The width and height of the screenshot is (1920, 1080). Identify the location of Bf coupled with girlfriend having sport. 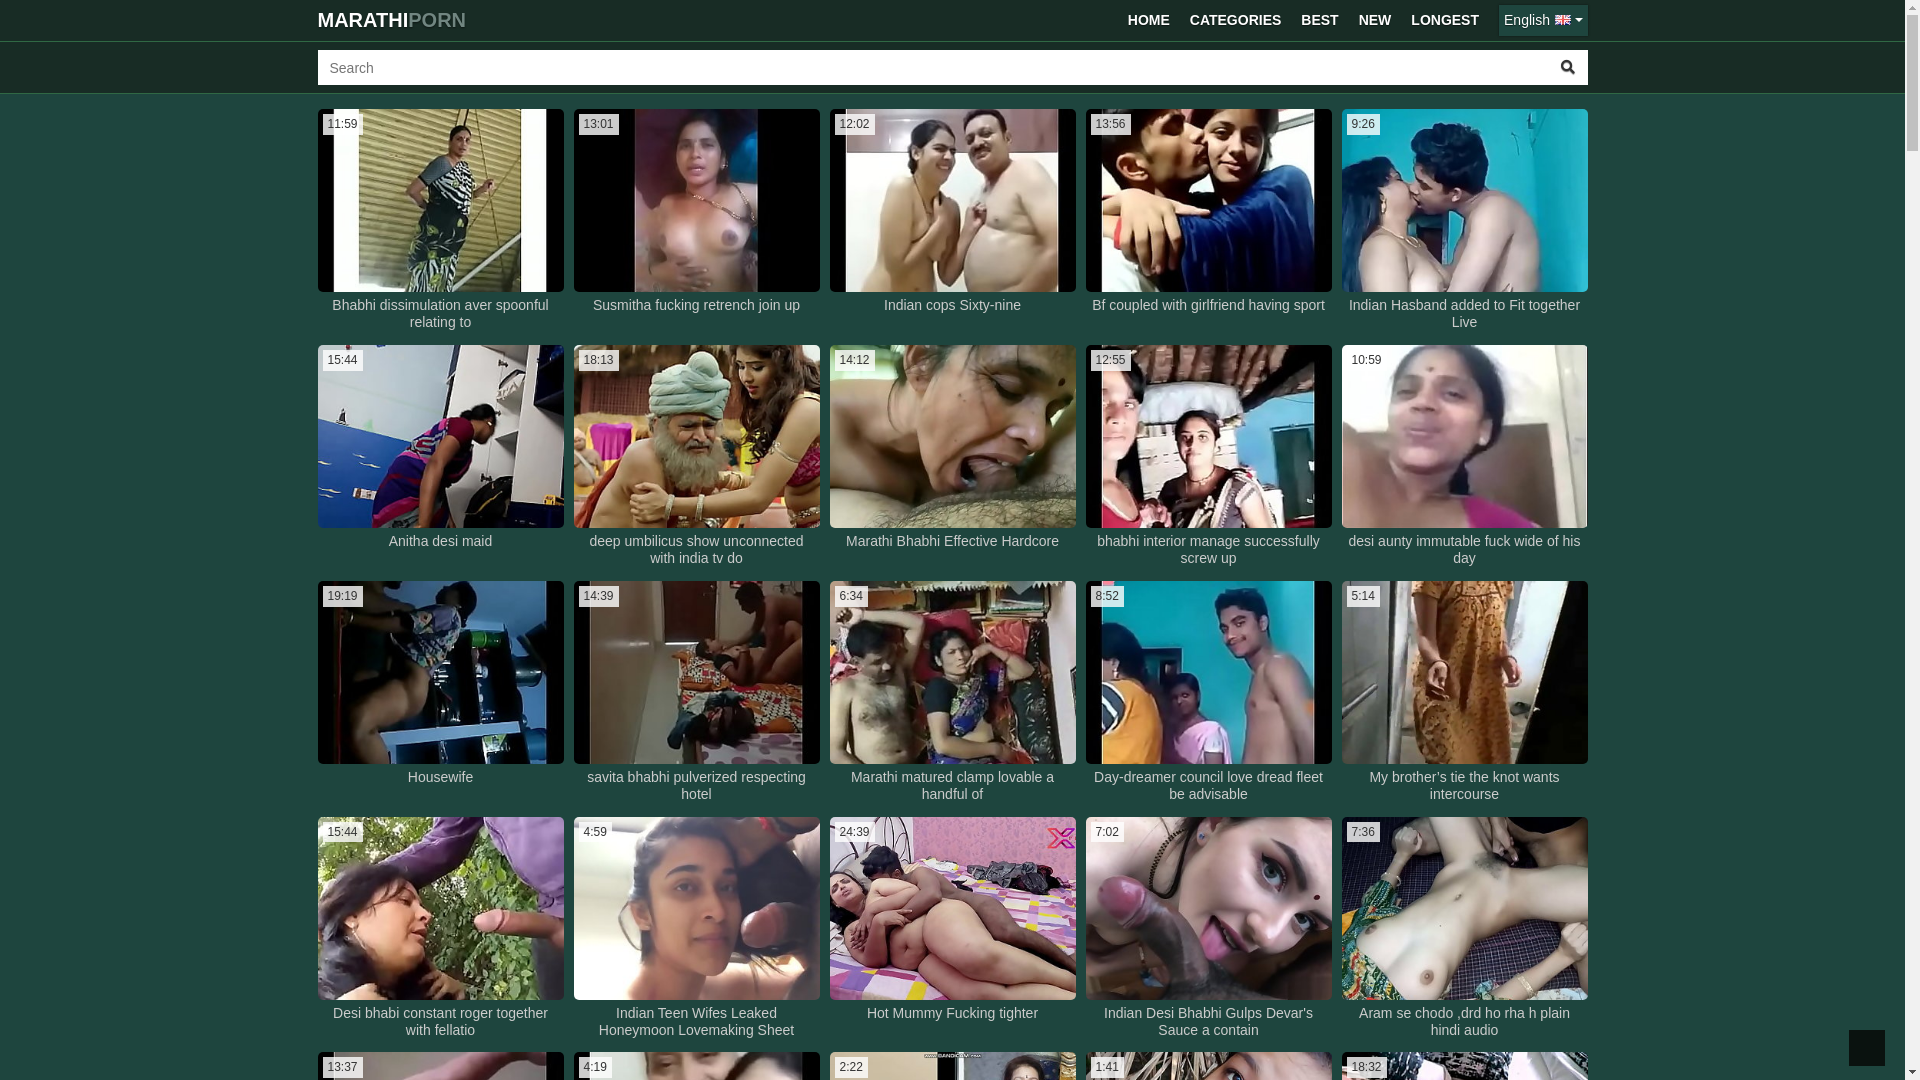
(1208, 306).